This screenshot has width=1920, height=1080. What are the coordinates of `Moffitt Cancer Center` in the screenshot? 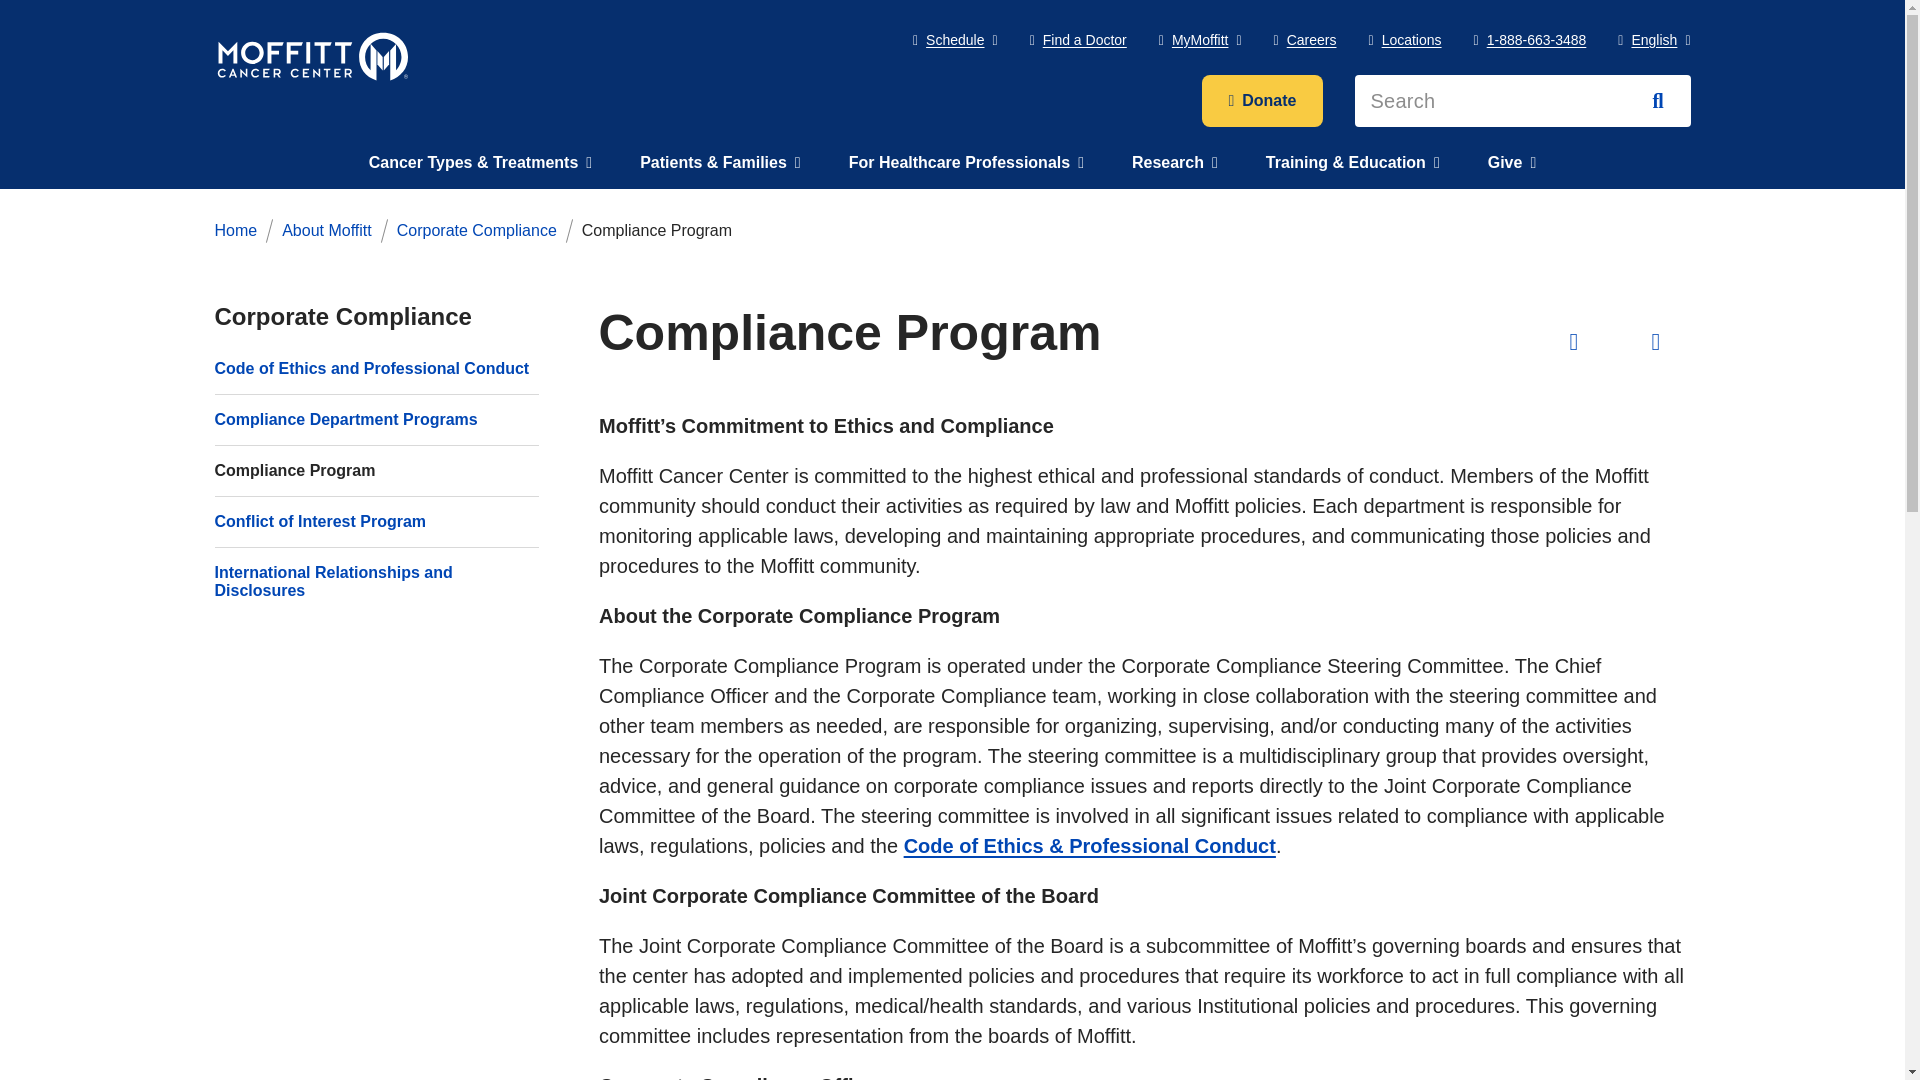 It's located at (312, 56).